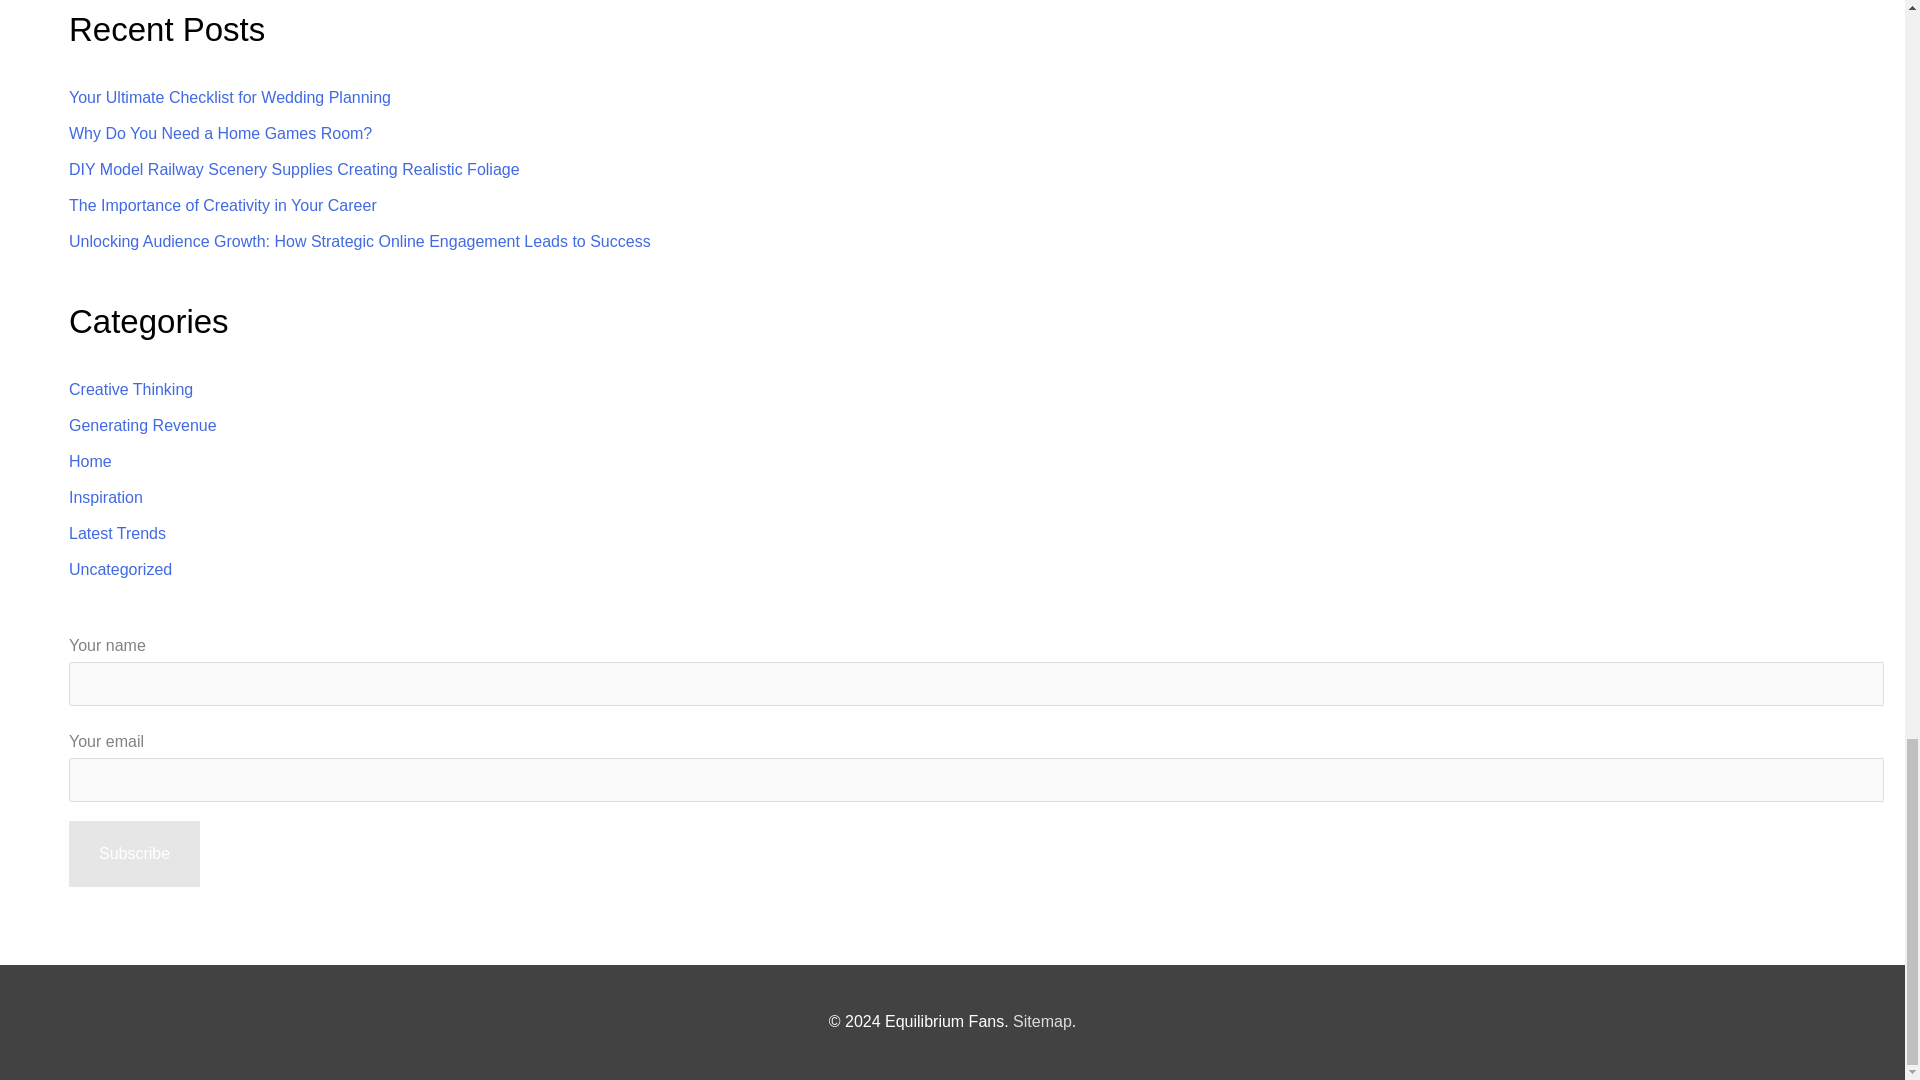 This screenshot has width=1920, height=1080. I want to click on Creative Thinking, so click(131, 390).